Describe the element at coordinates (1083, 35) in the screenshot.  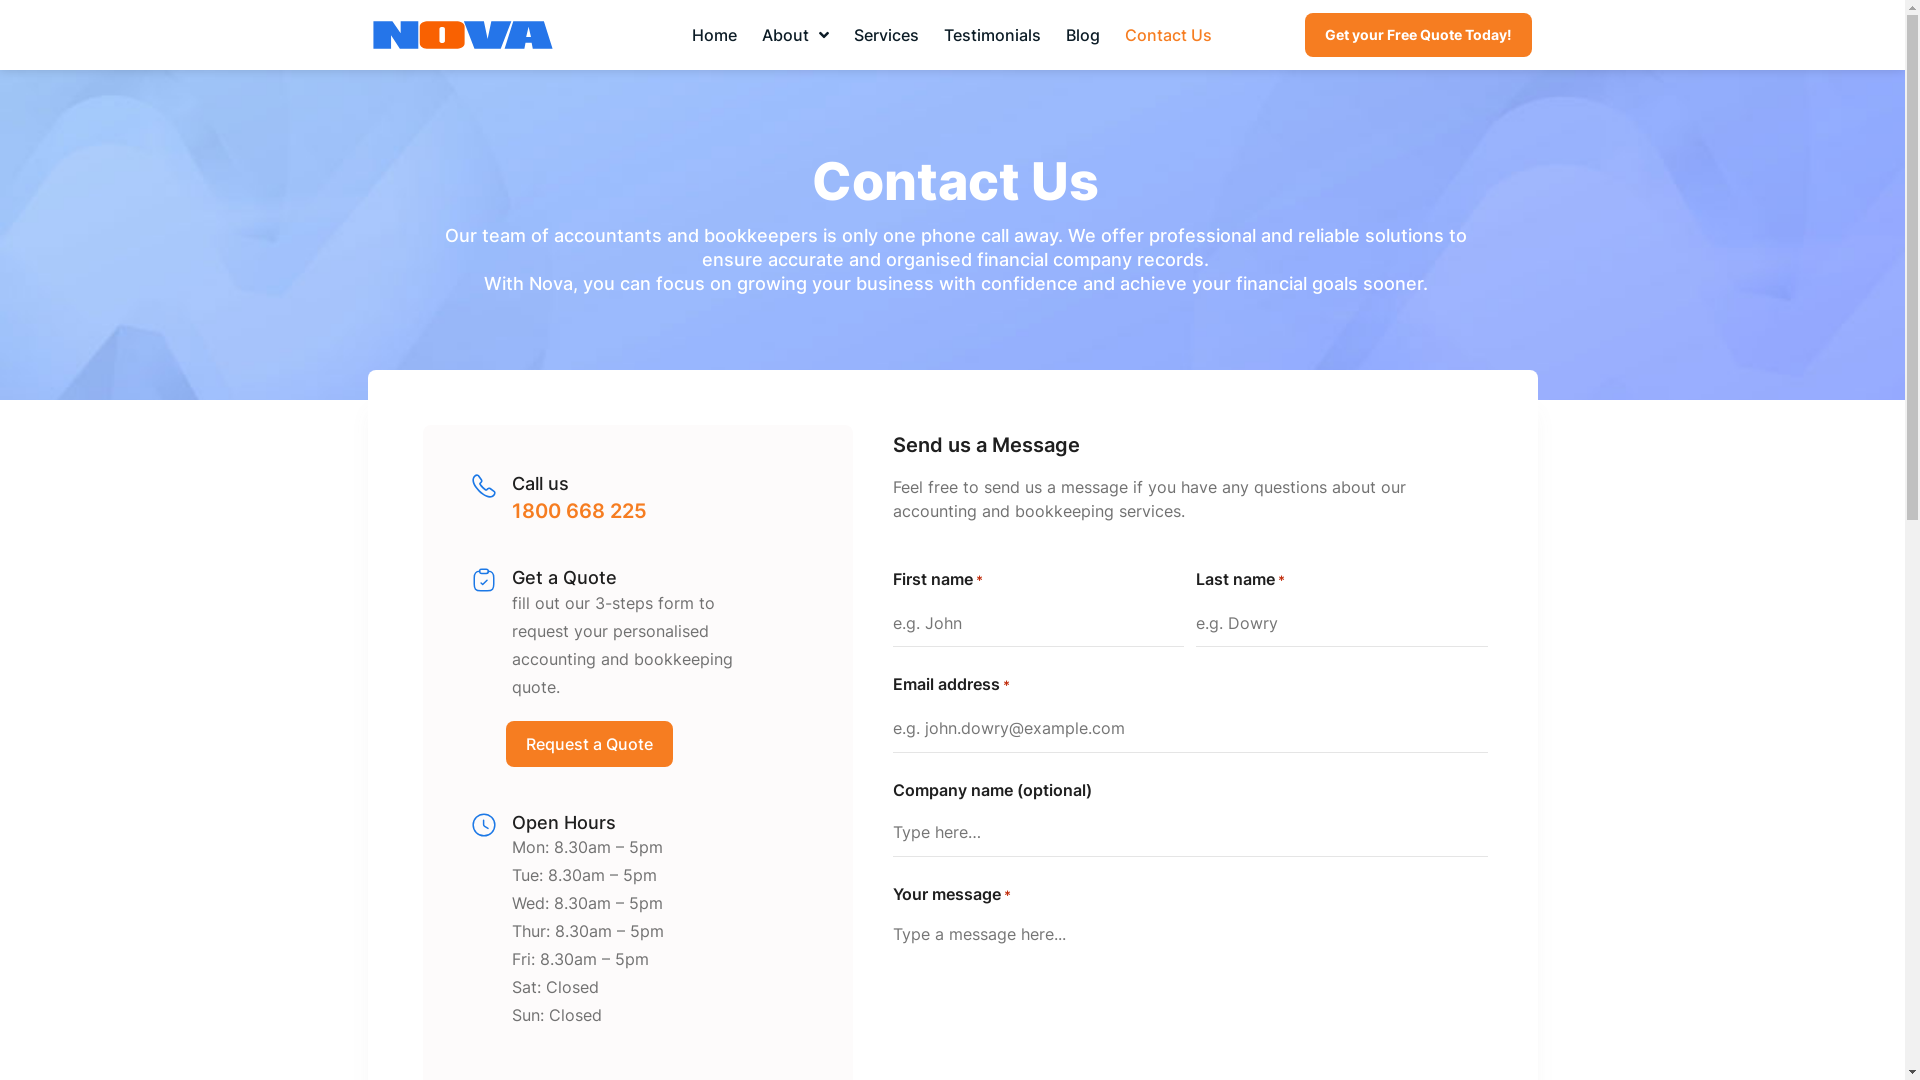
I see `Blog` at that location.